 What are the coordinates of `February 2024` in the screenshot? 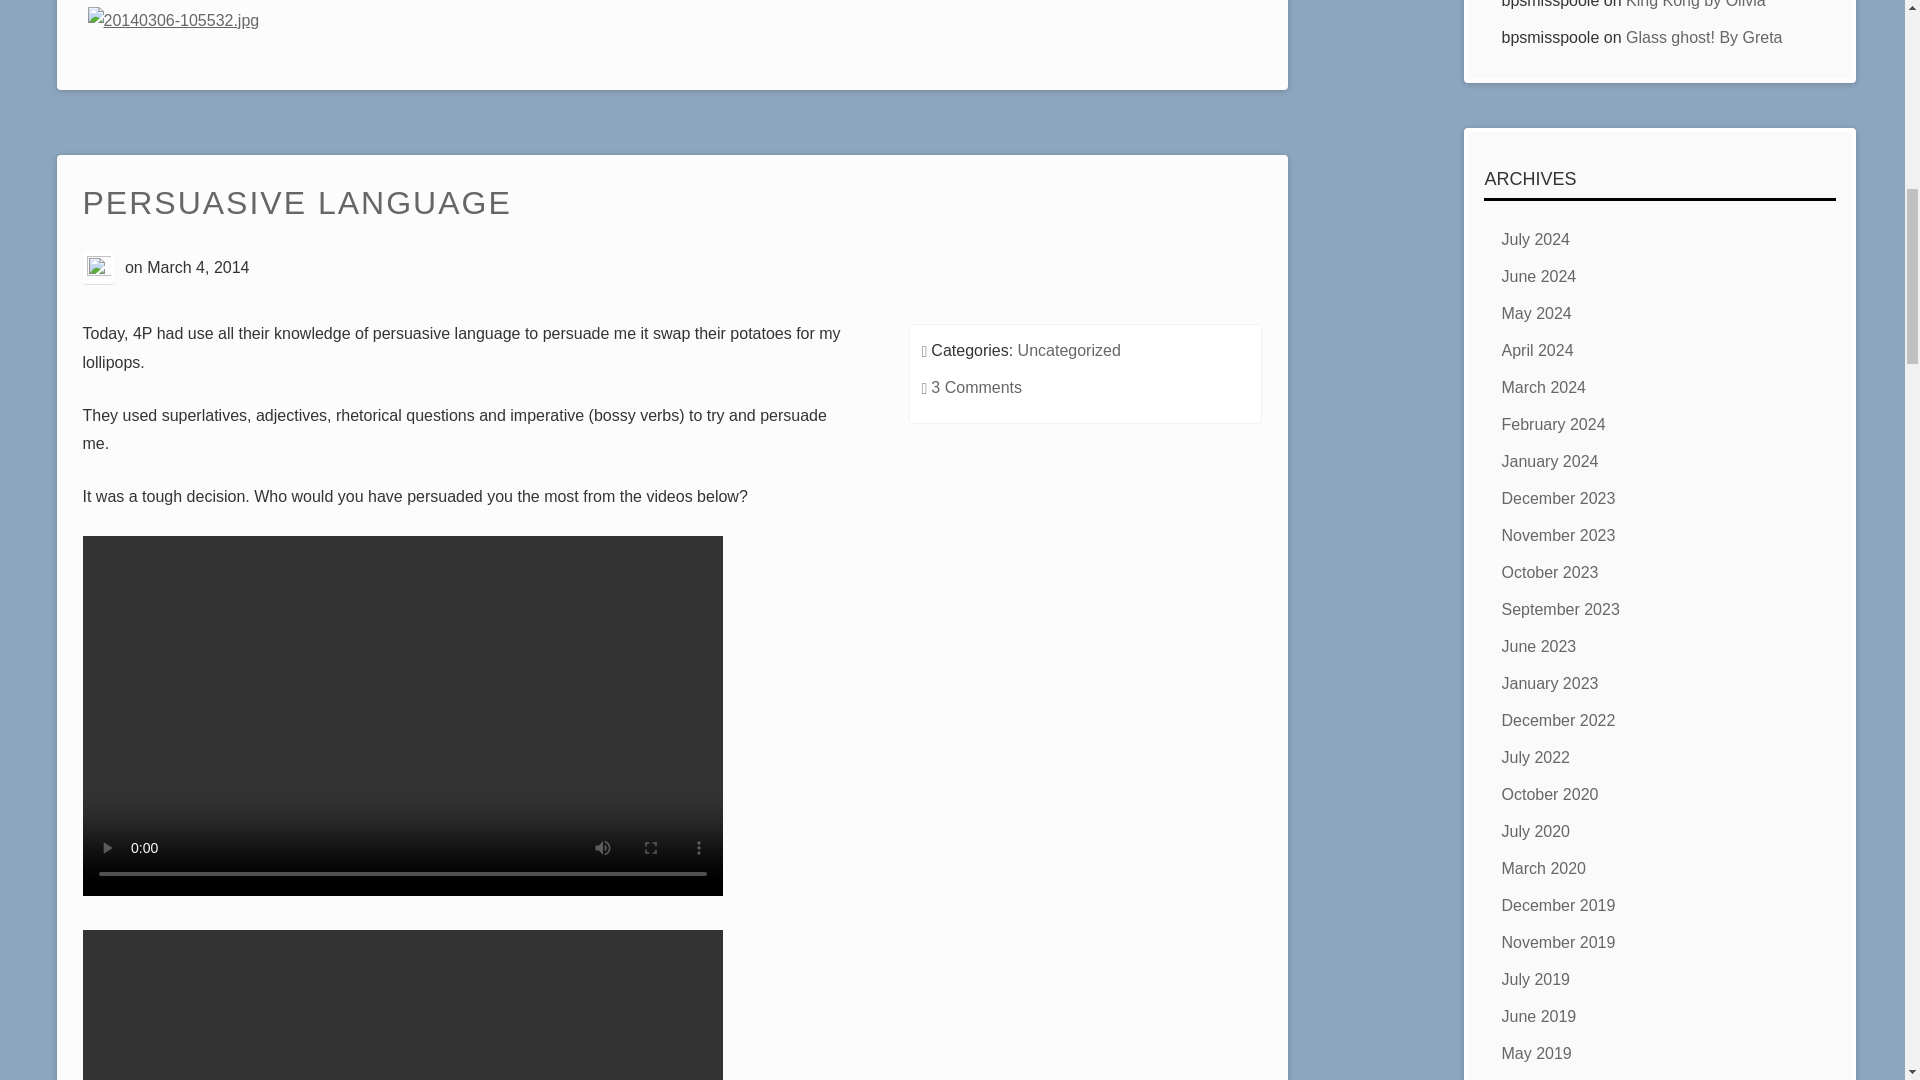 It's located at (1553, 424).